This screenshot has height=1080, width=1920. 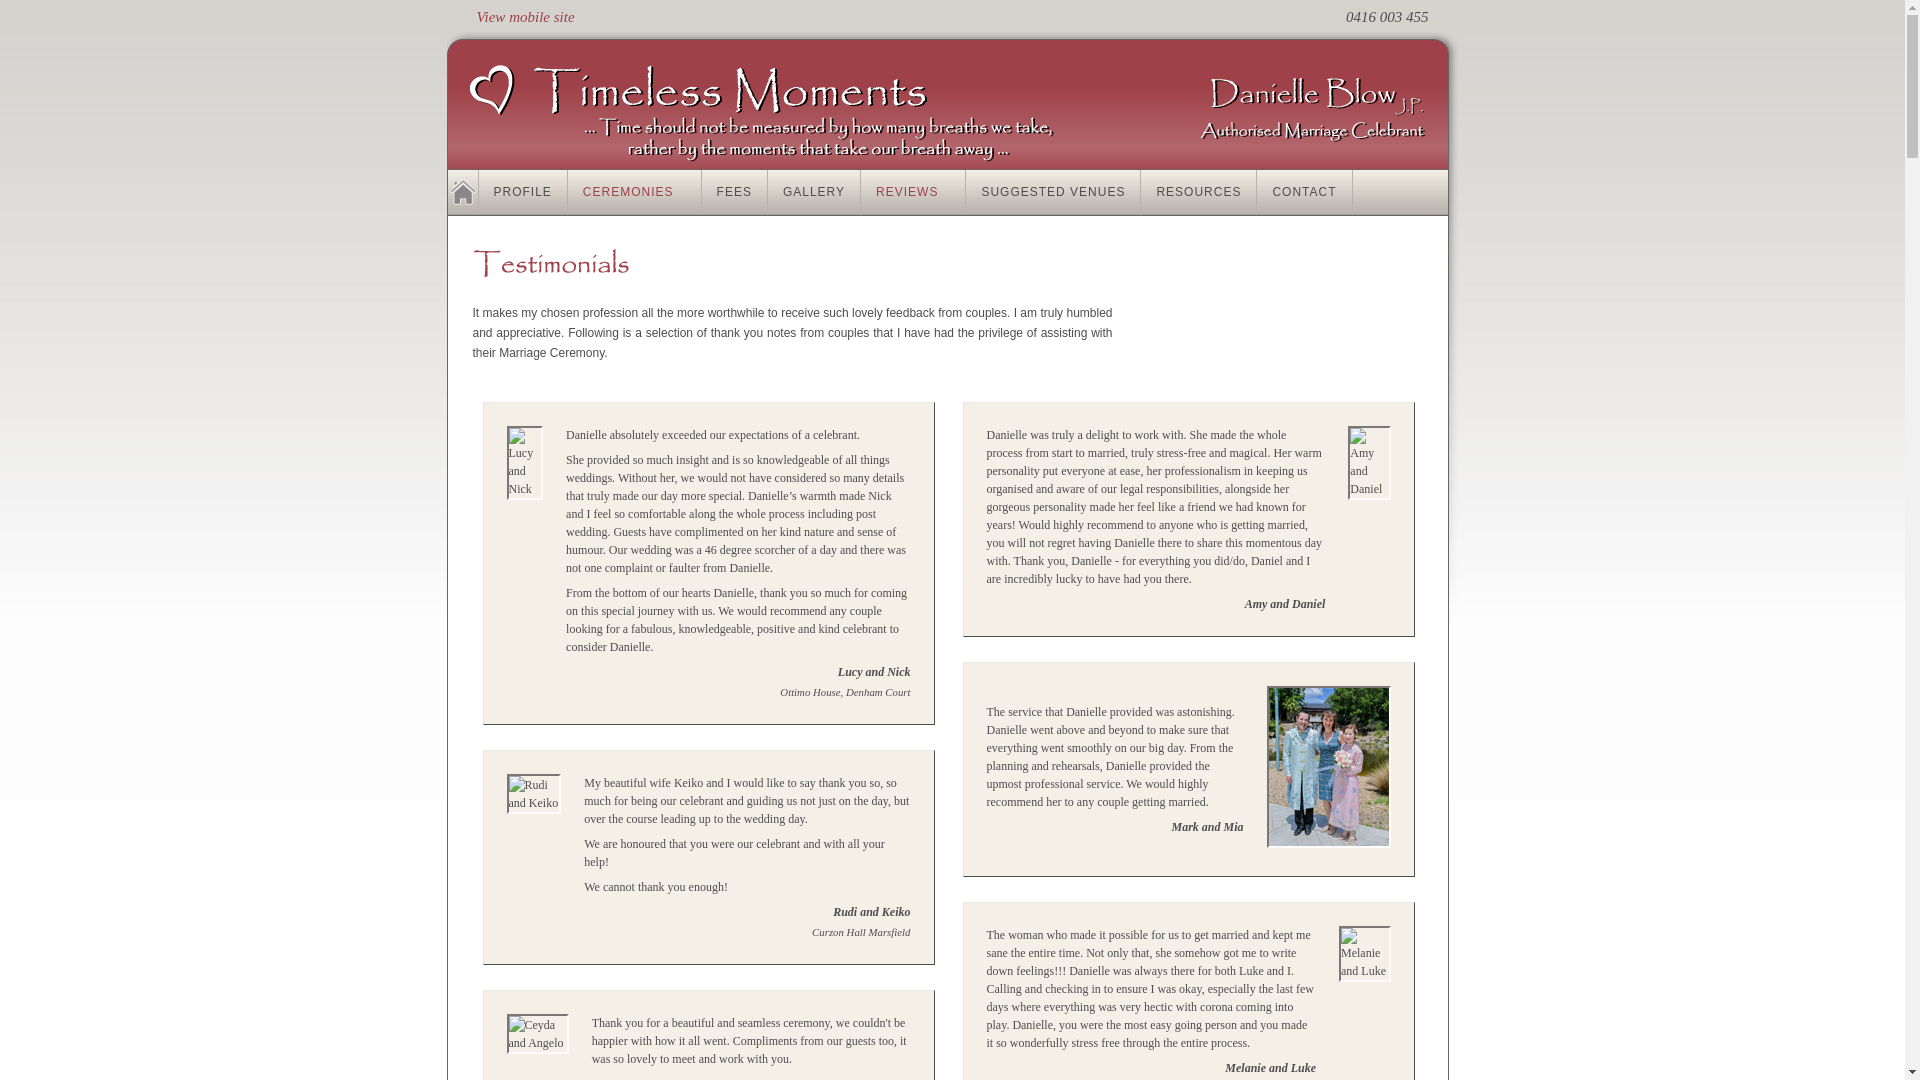 I want to click on CONTACT, so click(x=1304, y=192).